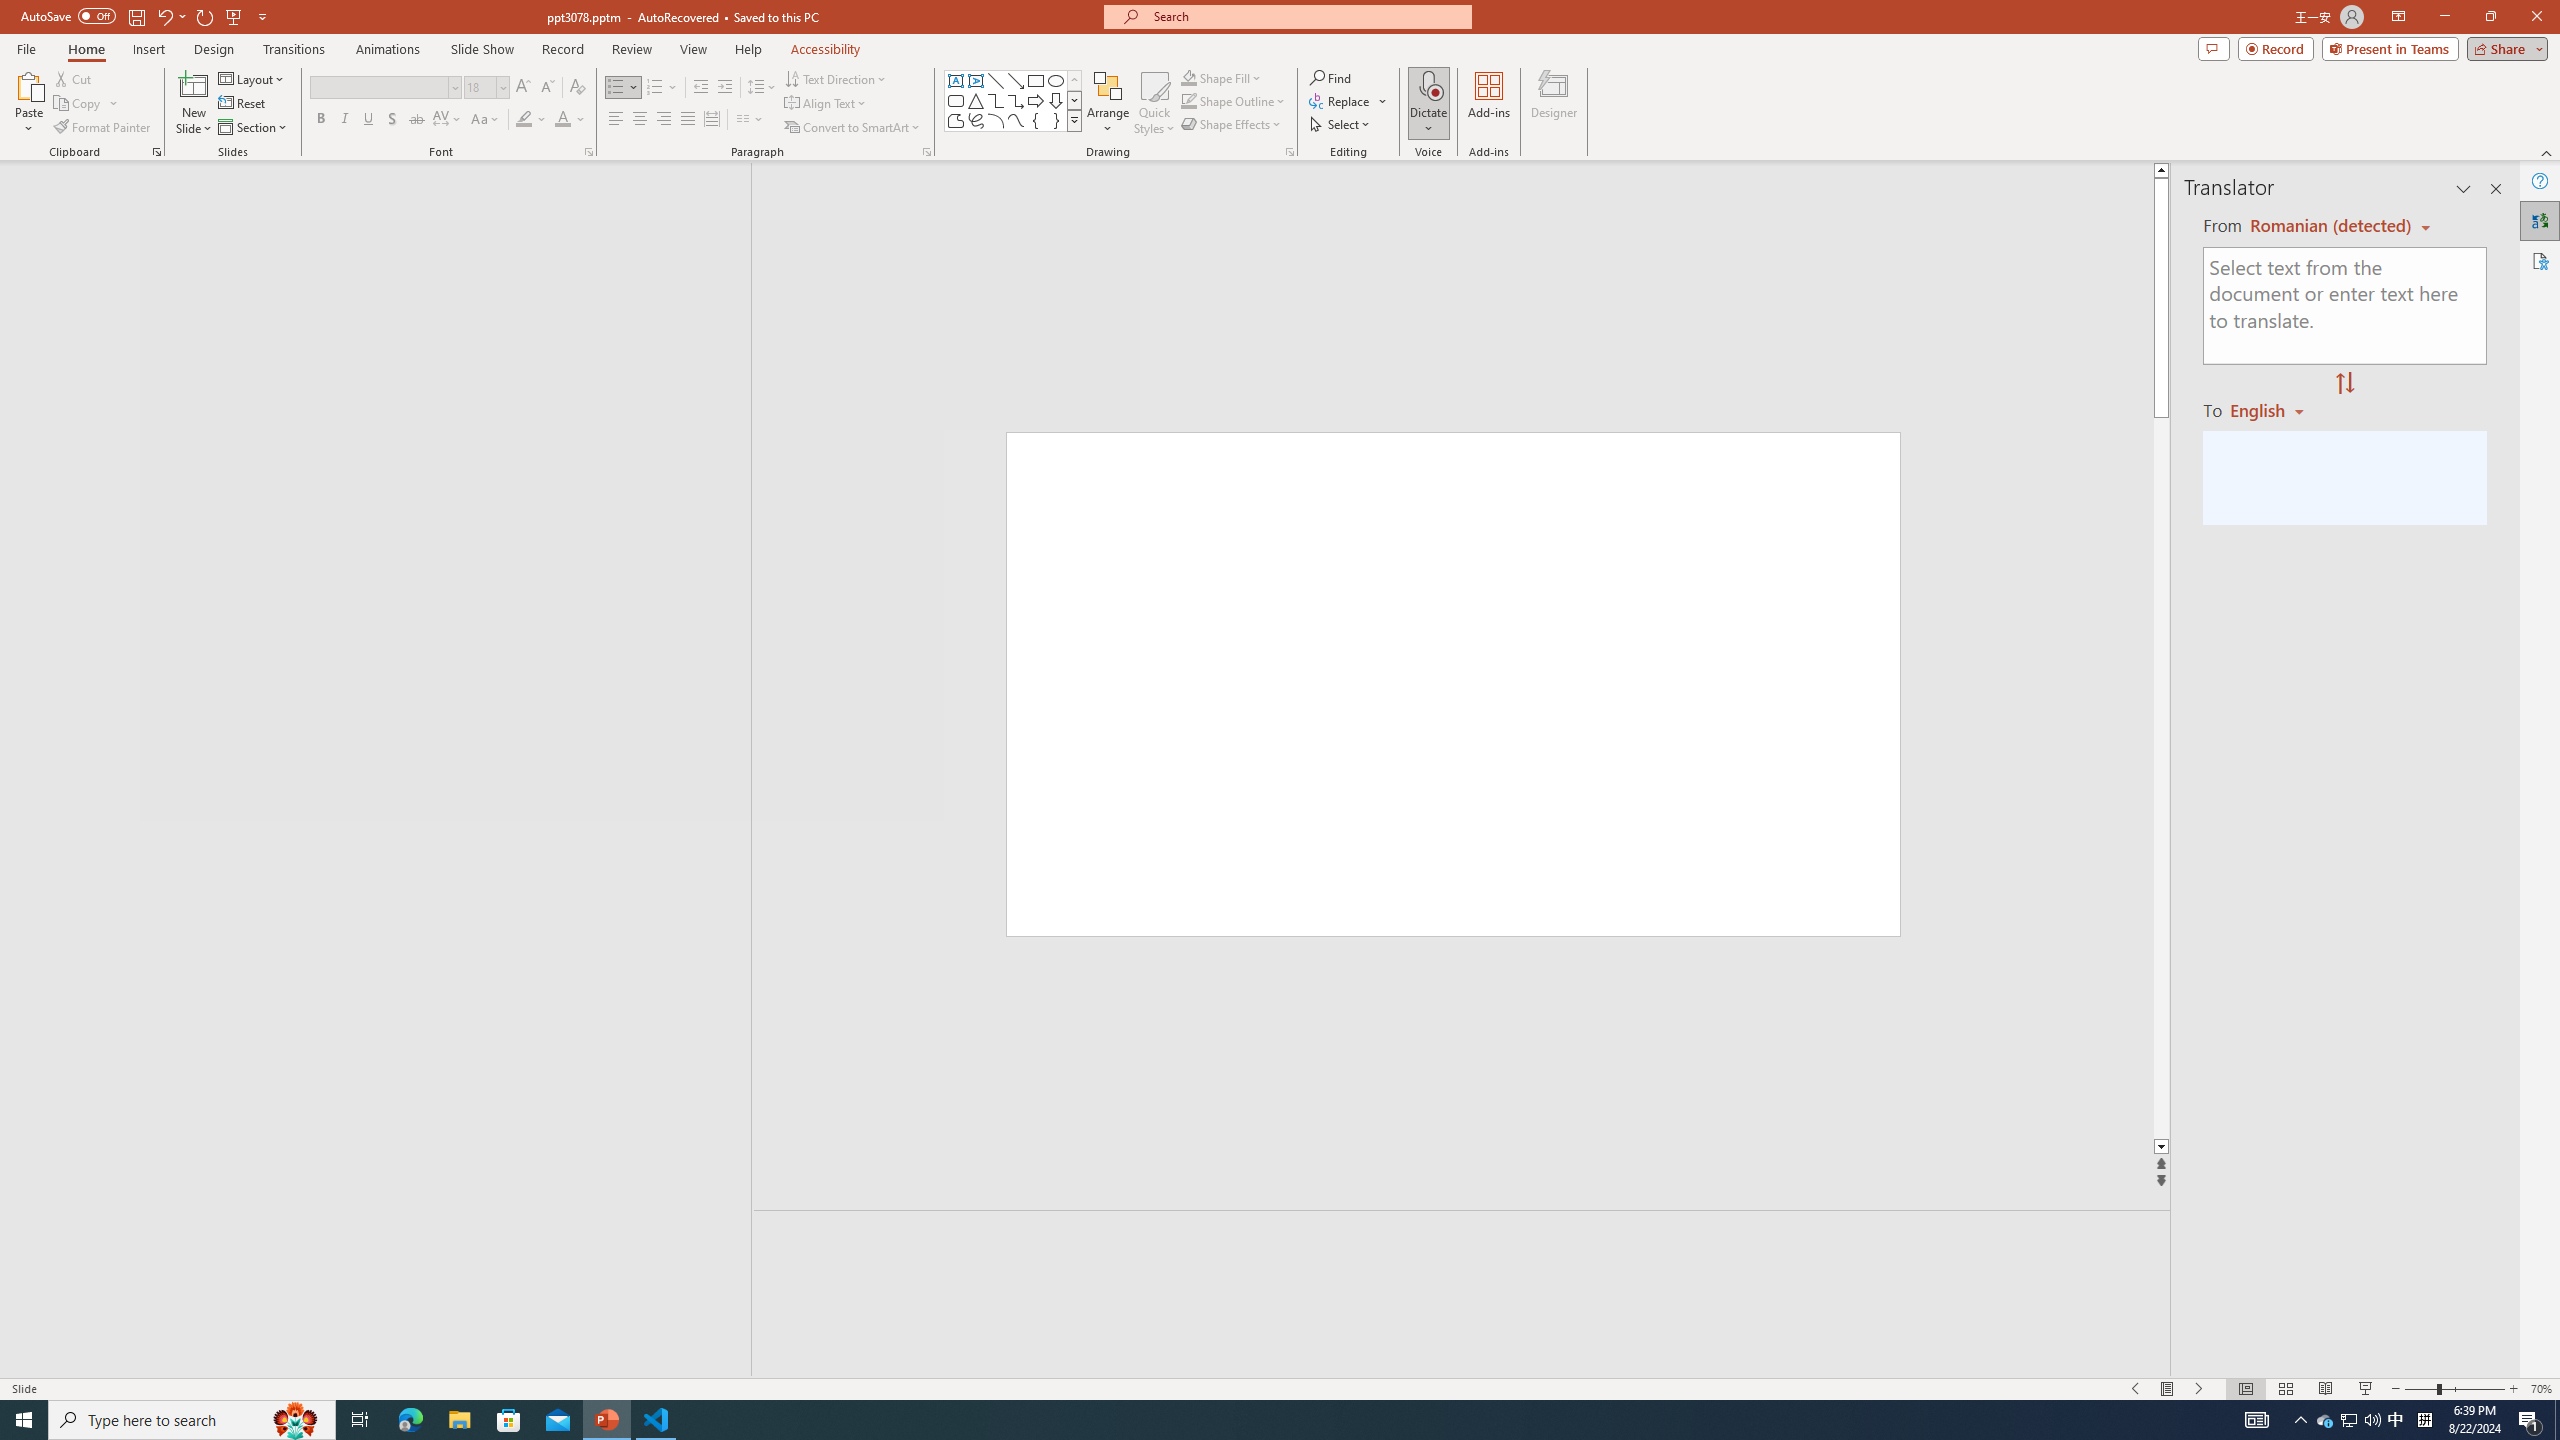 The height and width of the screenshot is (1440, 2560). I want to click on Replace..., so click(1341, 100).